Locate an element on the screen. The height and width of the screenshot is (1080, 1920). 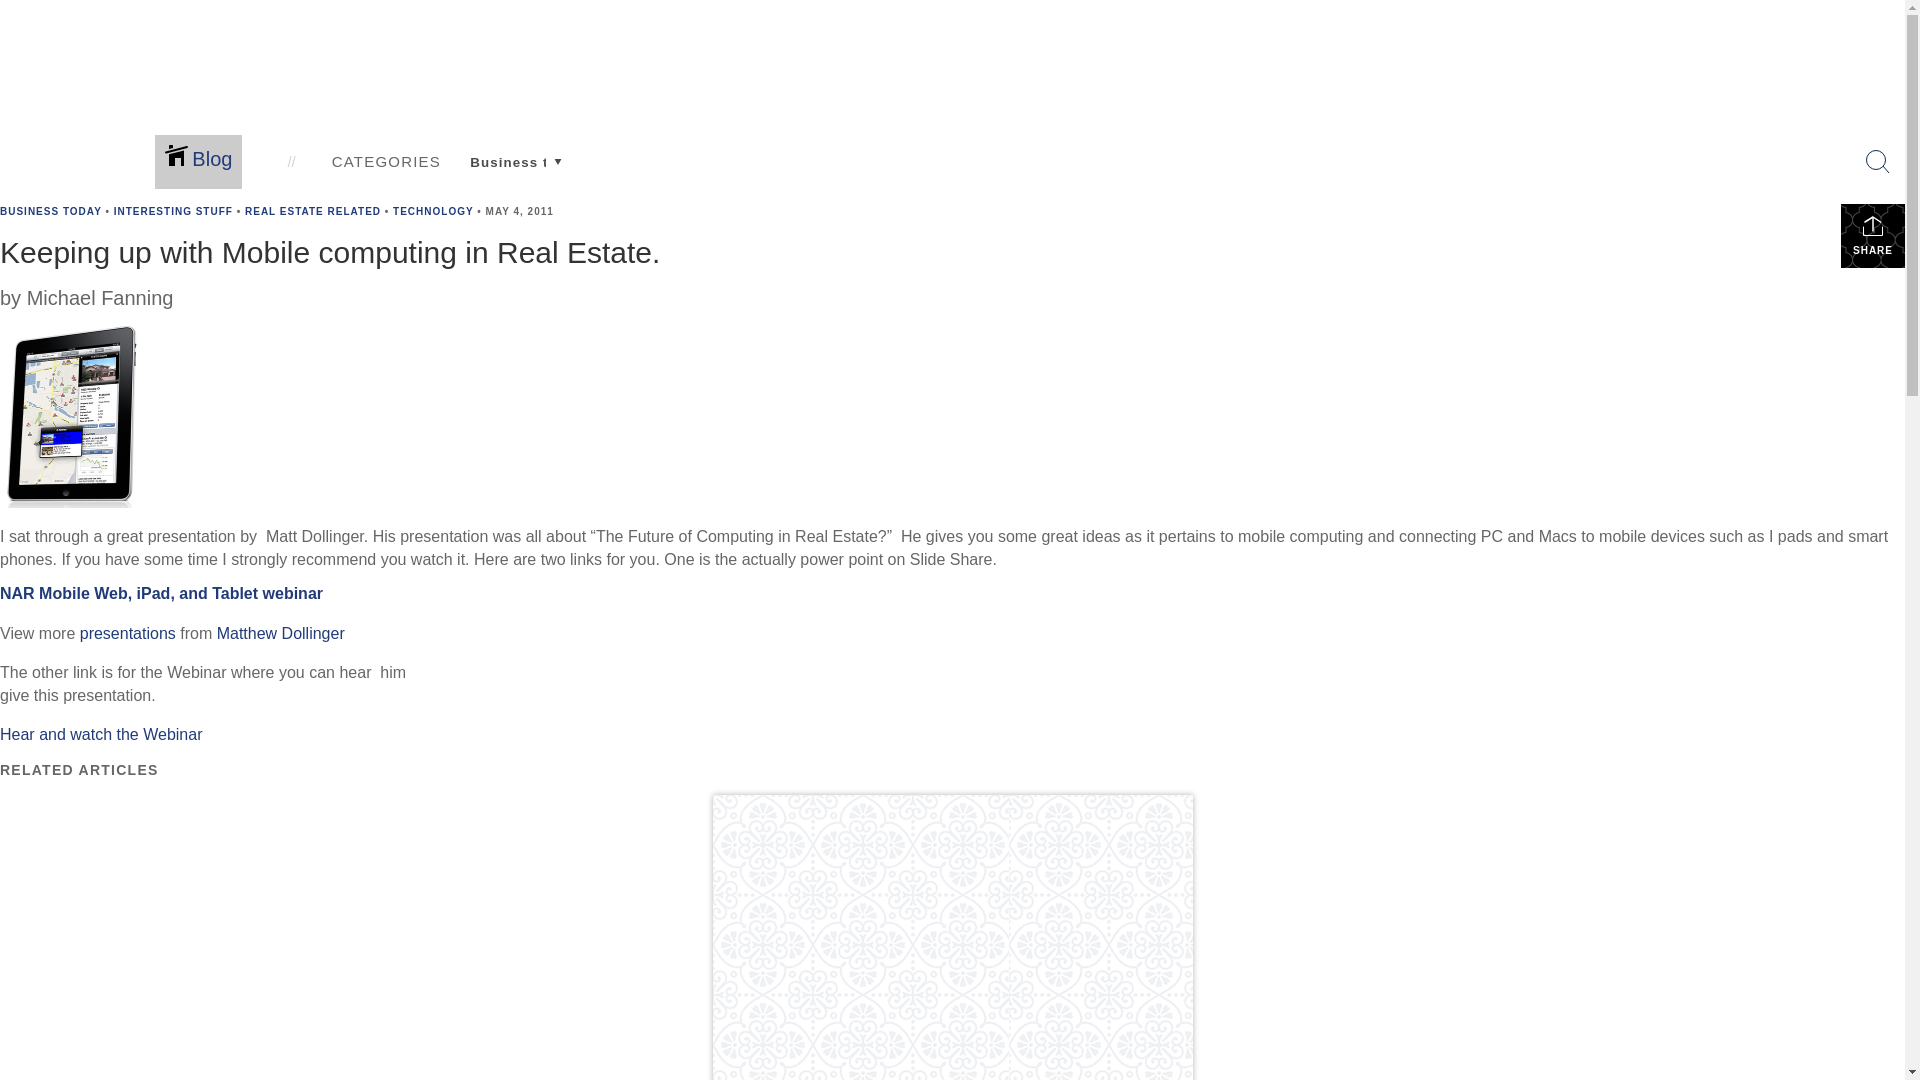
NAR Mobile Web, iPad, and Tablet webinar  is located at coordinates (161, 593).